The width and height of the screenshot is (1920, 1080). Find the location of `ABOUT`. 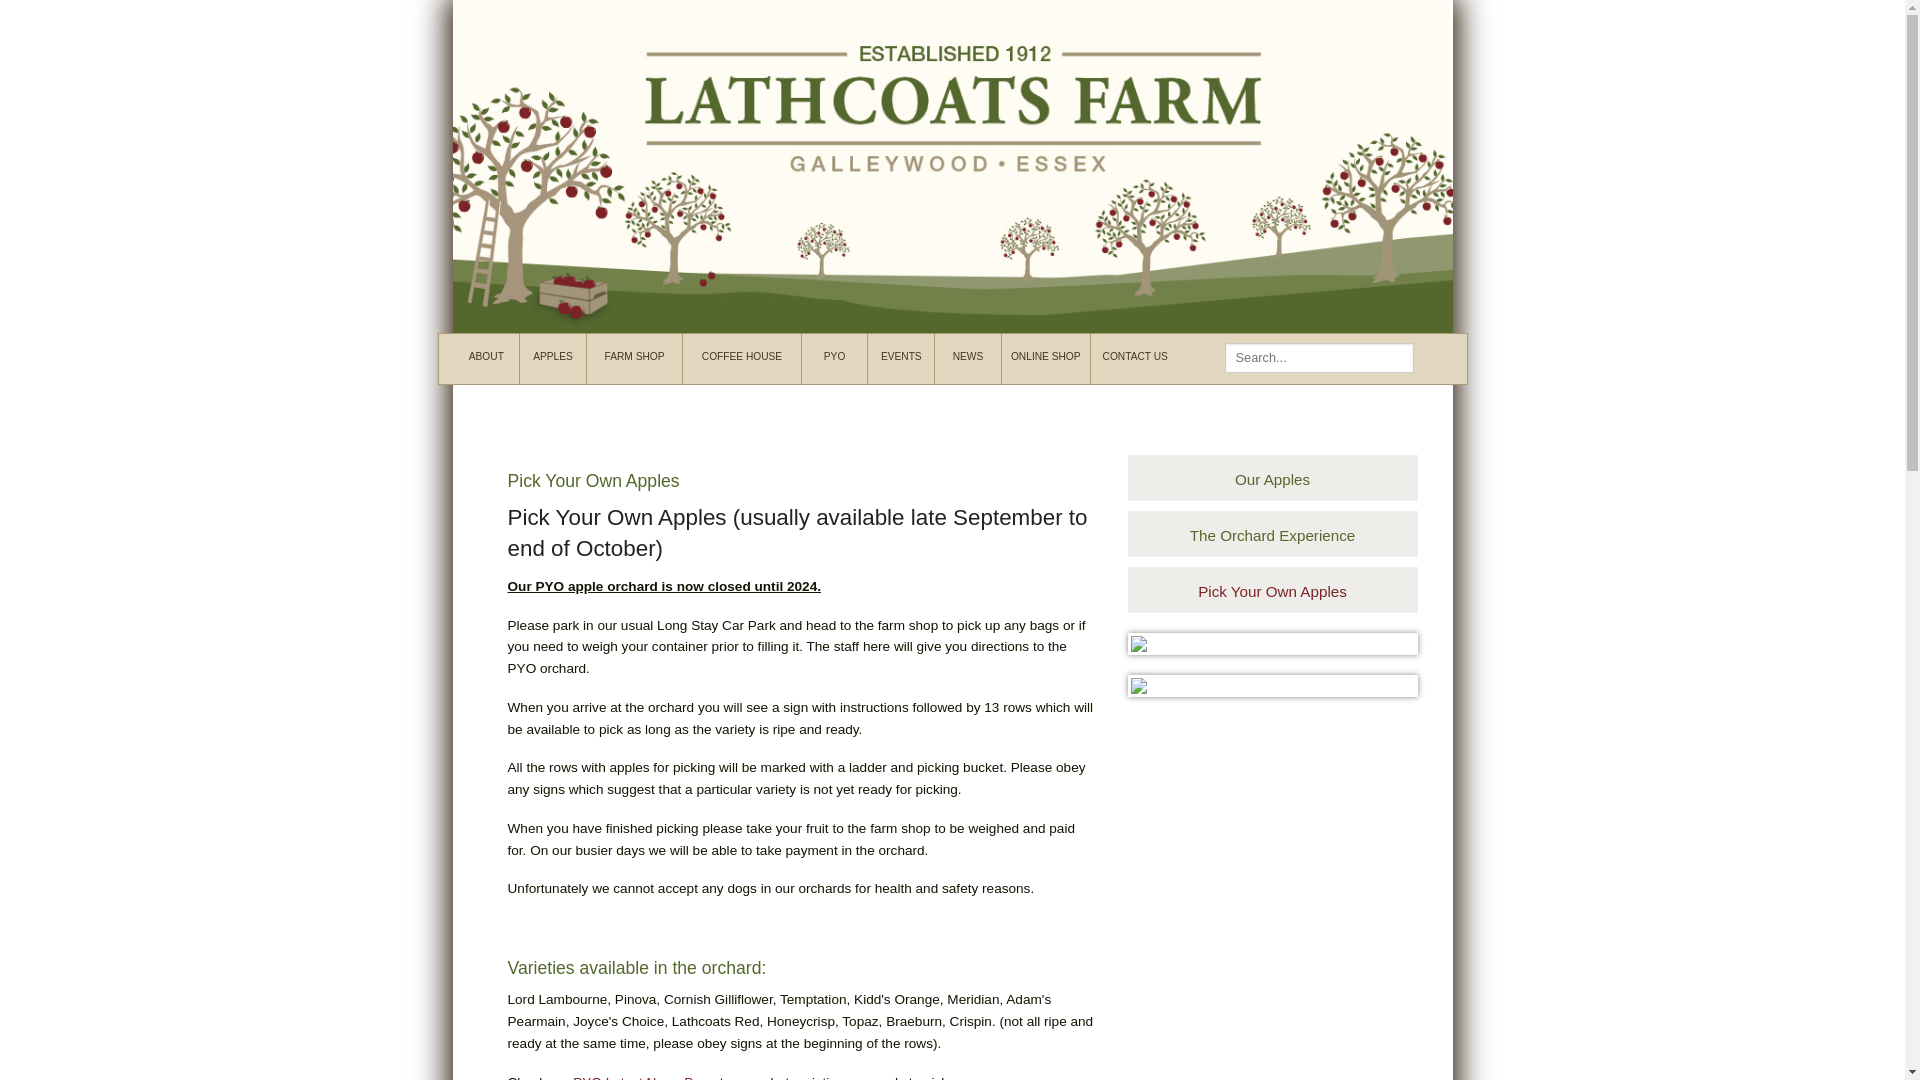

ABOUT is located at coordinates (486, 356).